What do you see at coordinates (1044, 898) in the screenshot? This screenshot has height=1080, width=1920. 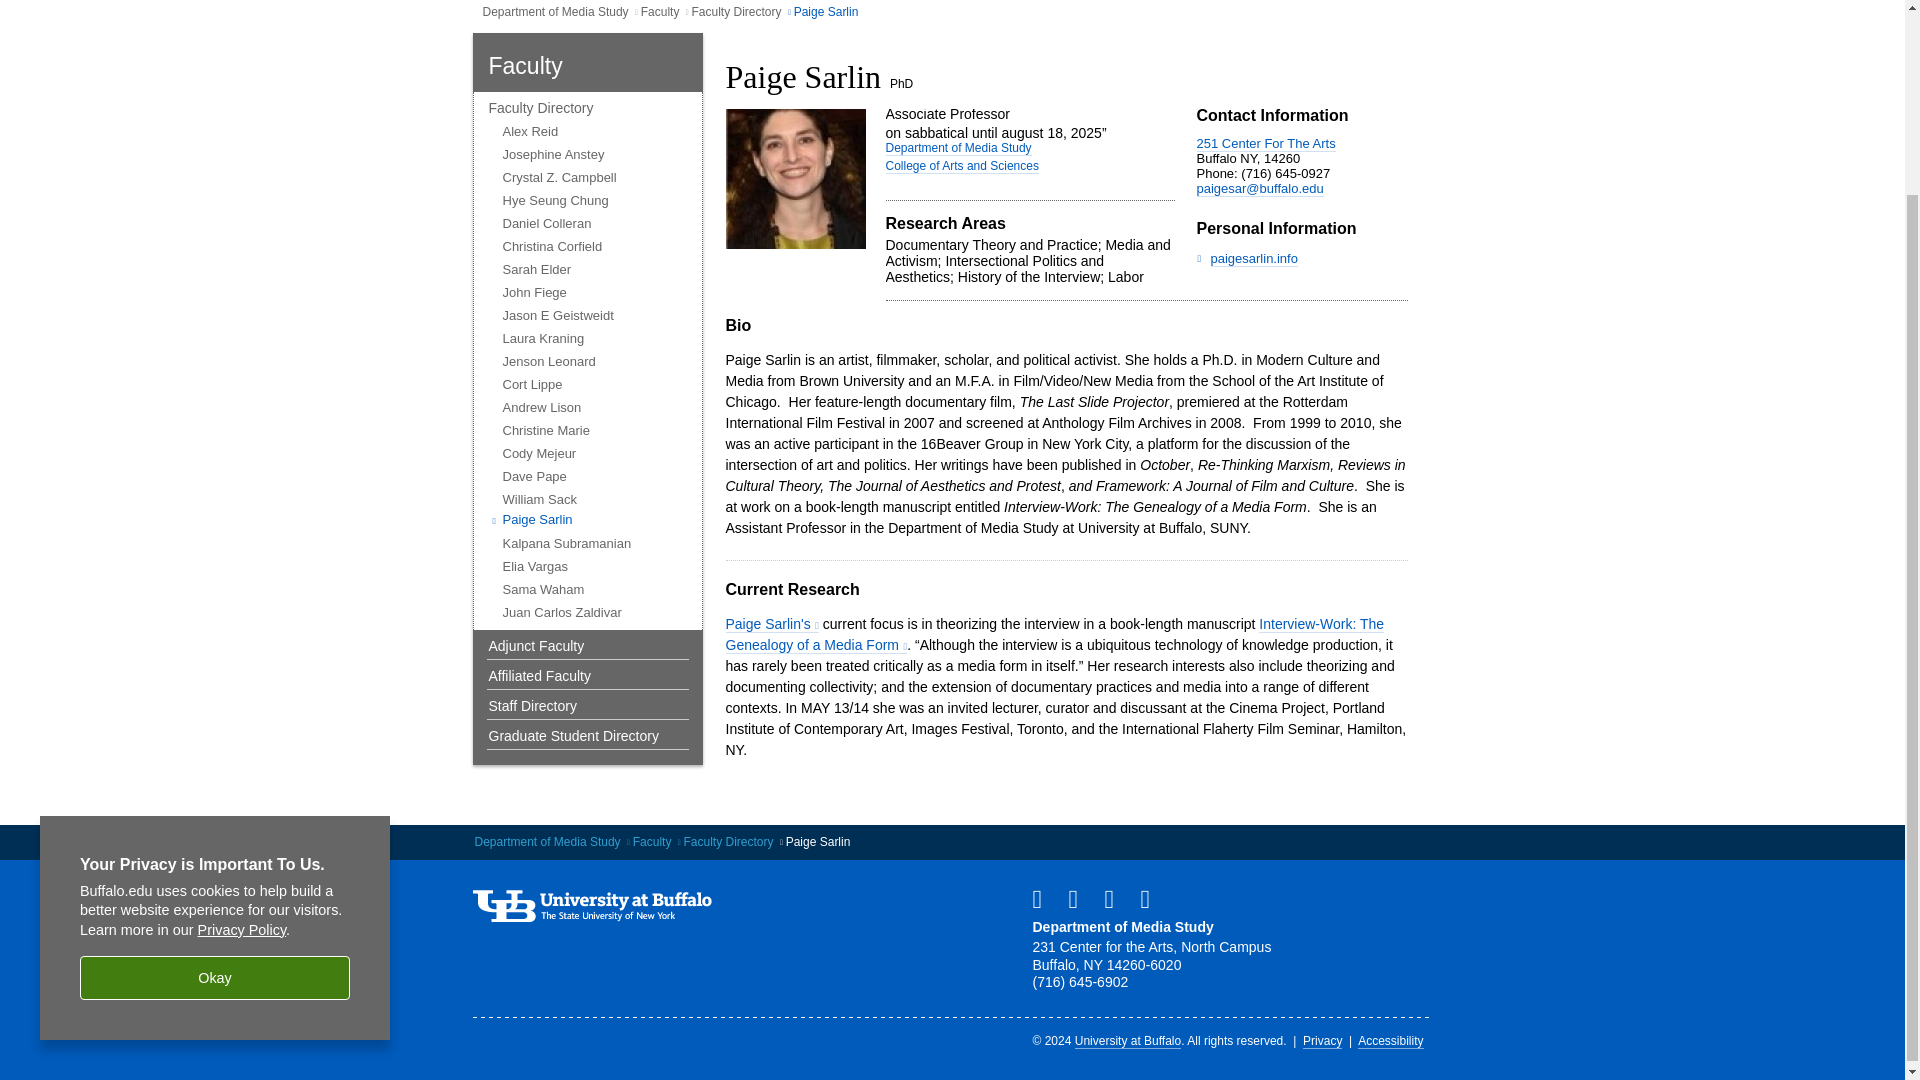 I see `Media Study Facebook` at bounding box center [1044, 898].